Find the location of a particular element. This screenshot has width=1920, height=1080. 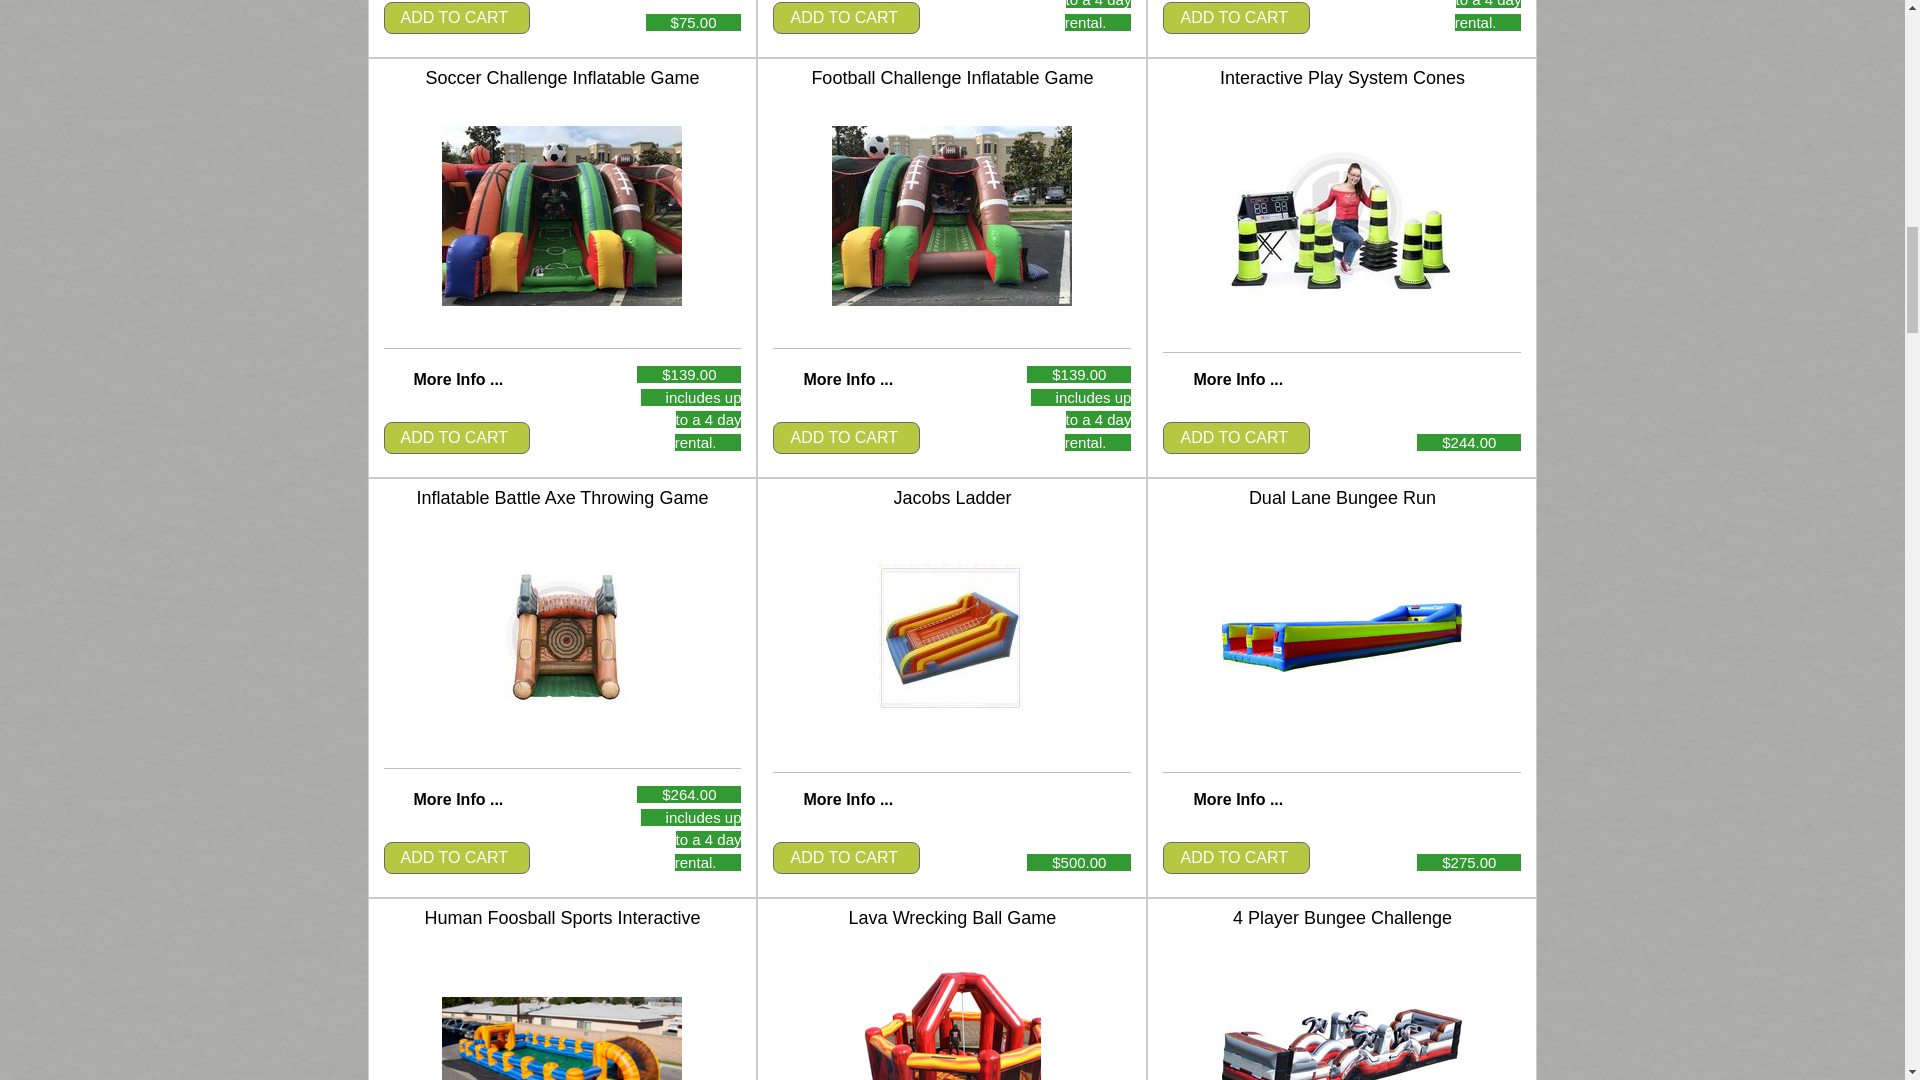

Inflatable Battle Axe Throwing Game is located at coordinates (561, 636).